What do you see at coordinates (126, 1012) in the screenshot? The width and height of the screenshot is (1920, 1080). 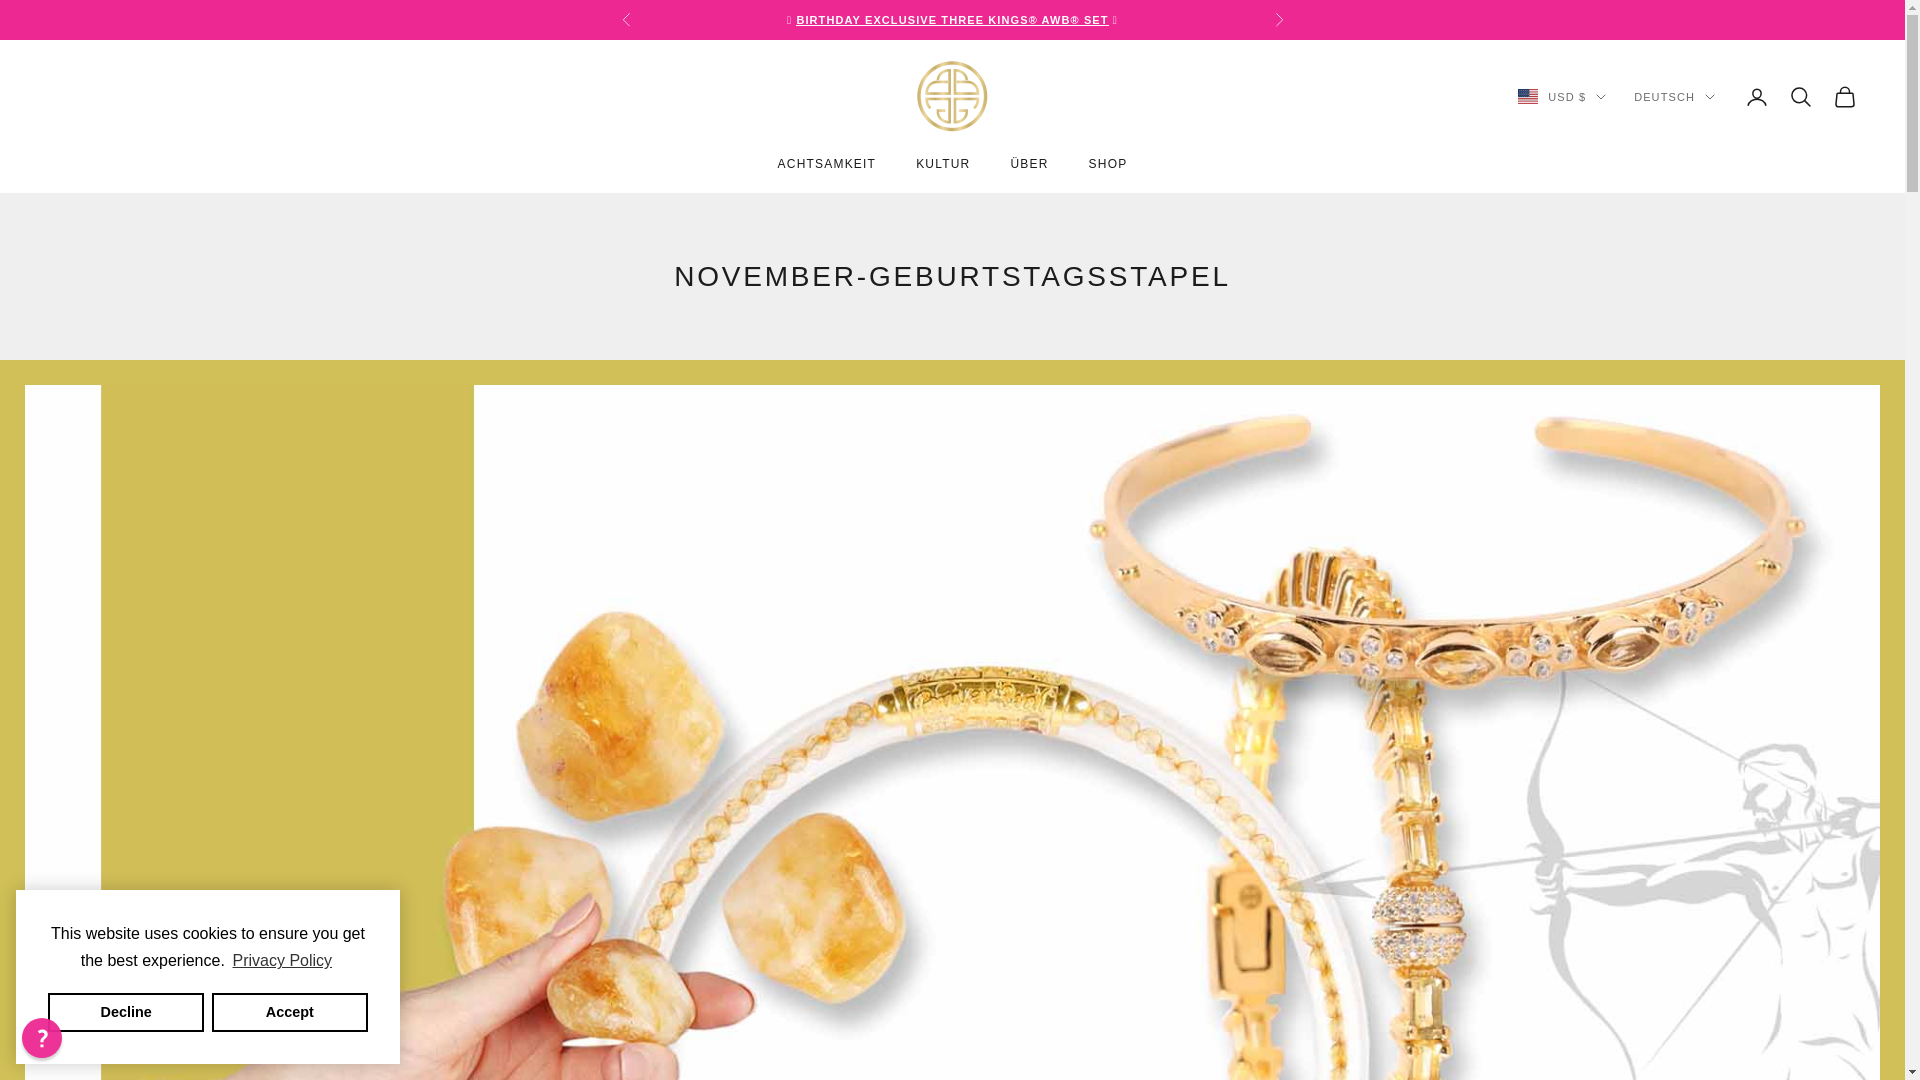 I see `Decline` at bounding box center [126, 1012].